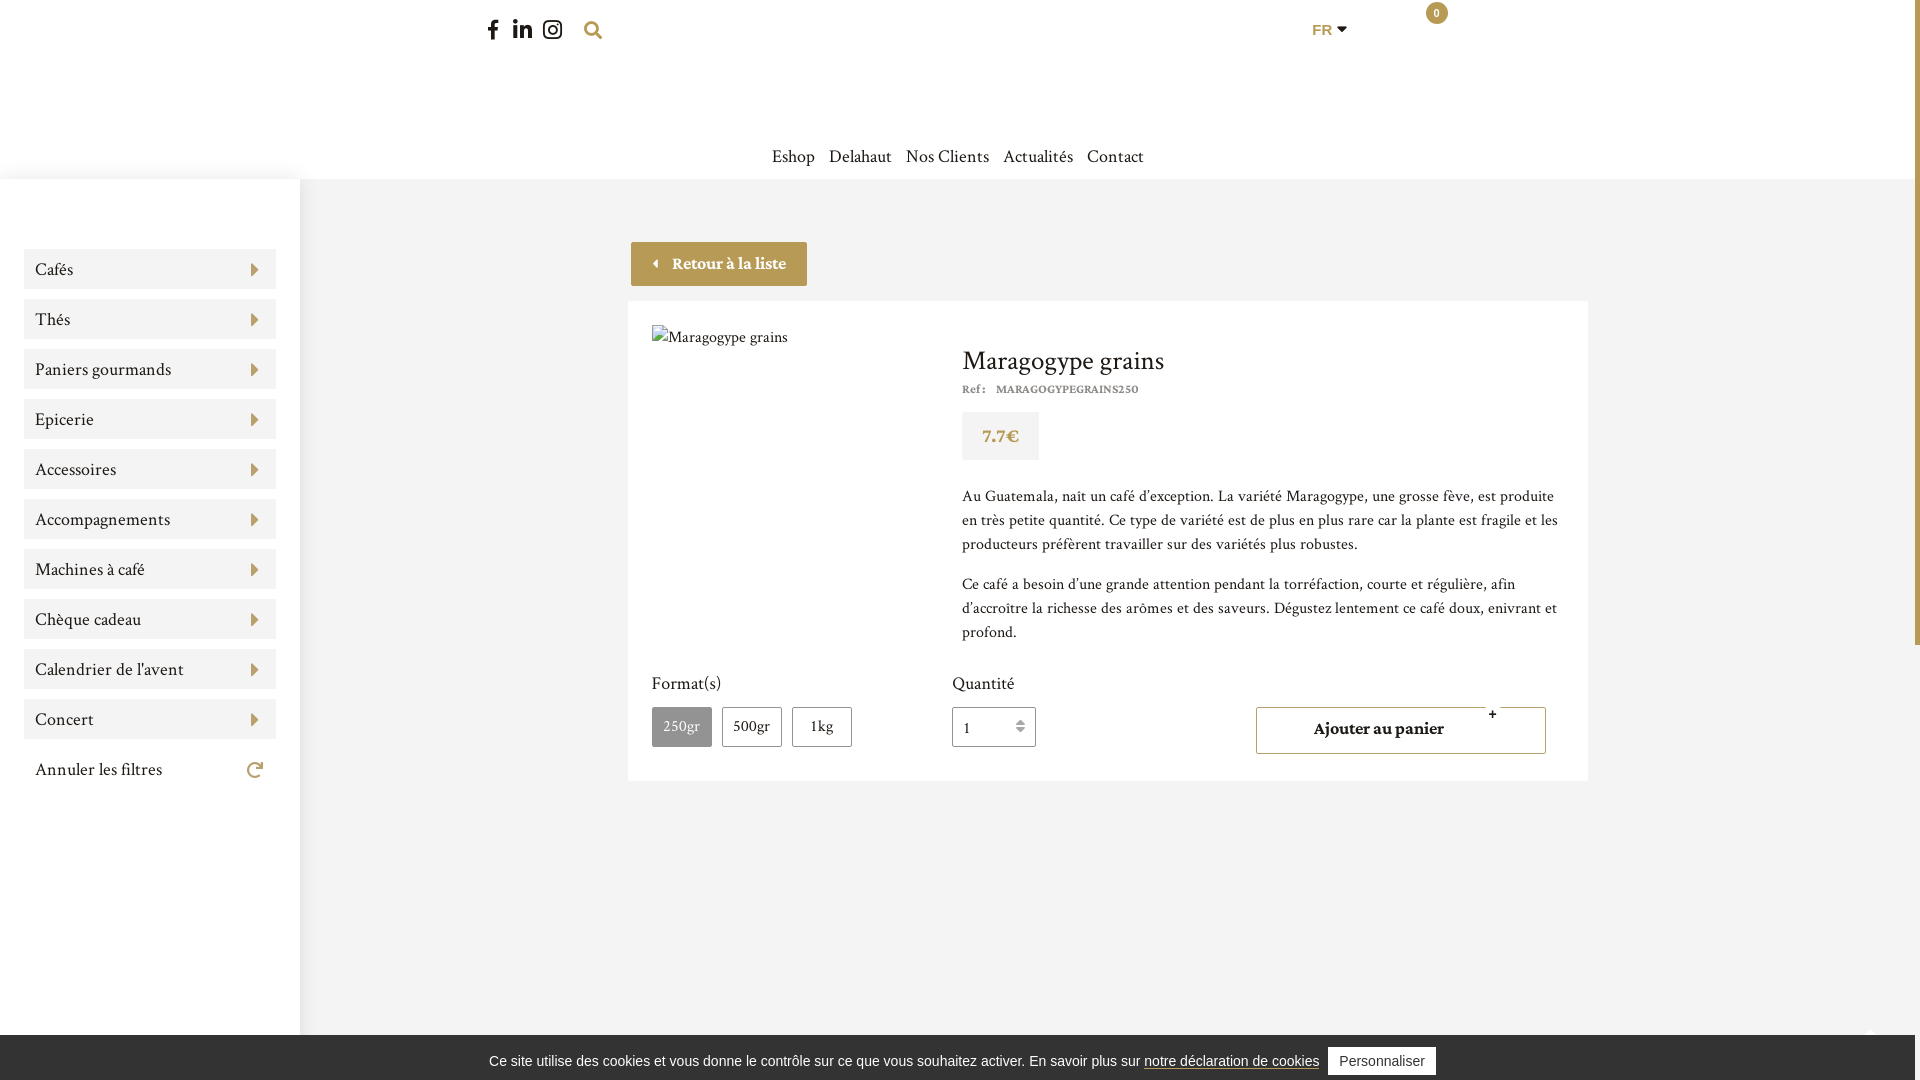 This screenshot has width=1920, height=1080. What do you see at coordinates (523, 30) in the screenshot?
I see `Linkedin` at bounding box center [523, 30].